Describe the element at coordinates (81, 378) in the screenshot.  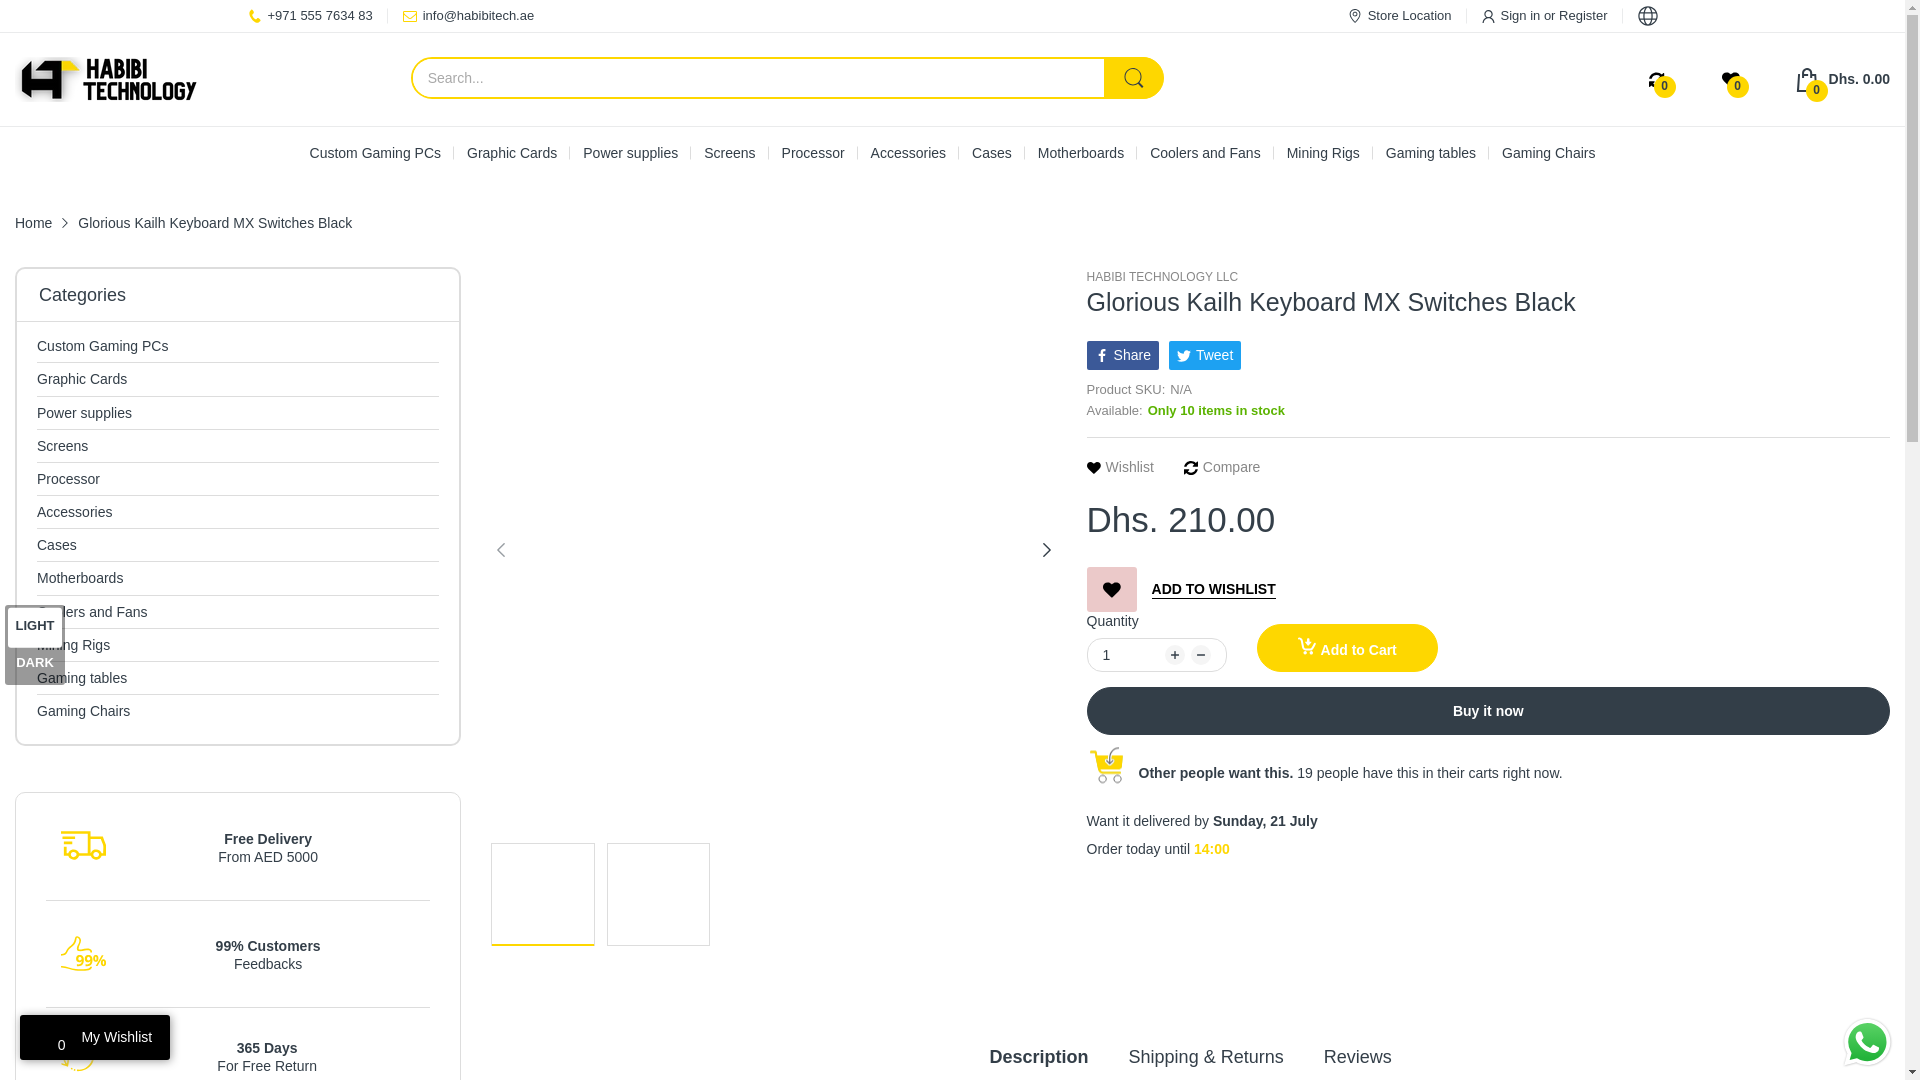
I see `Graphic Cards` at that location.